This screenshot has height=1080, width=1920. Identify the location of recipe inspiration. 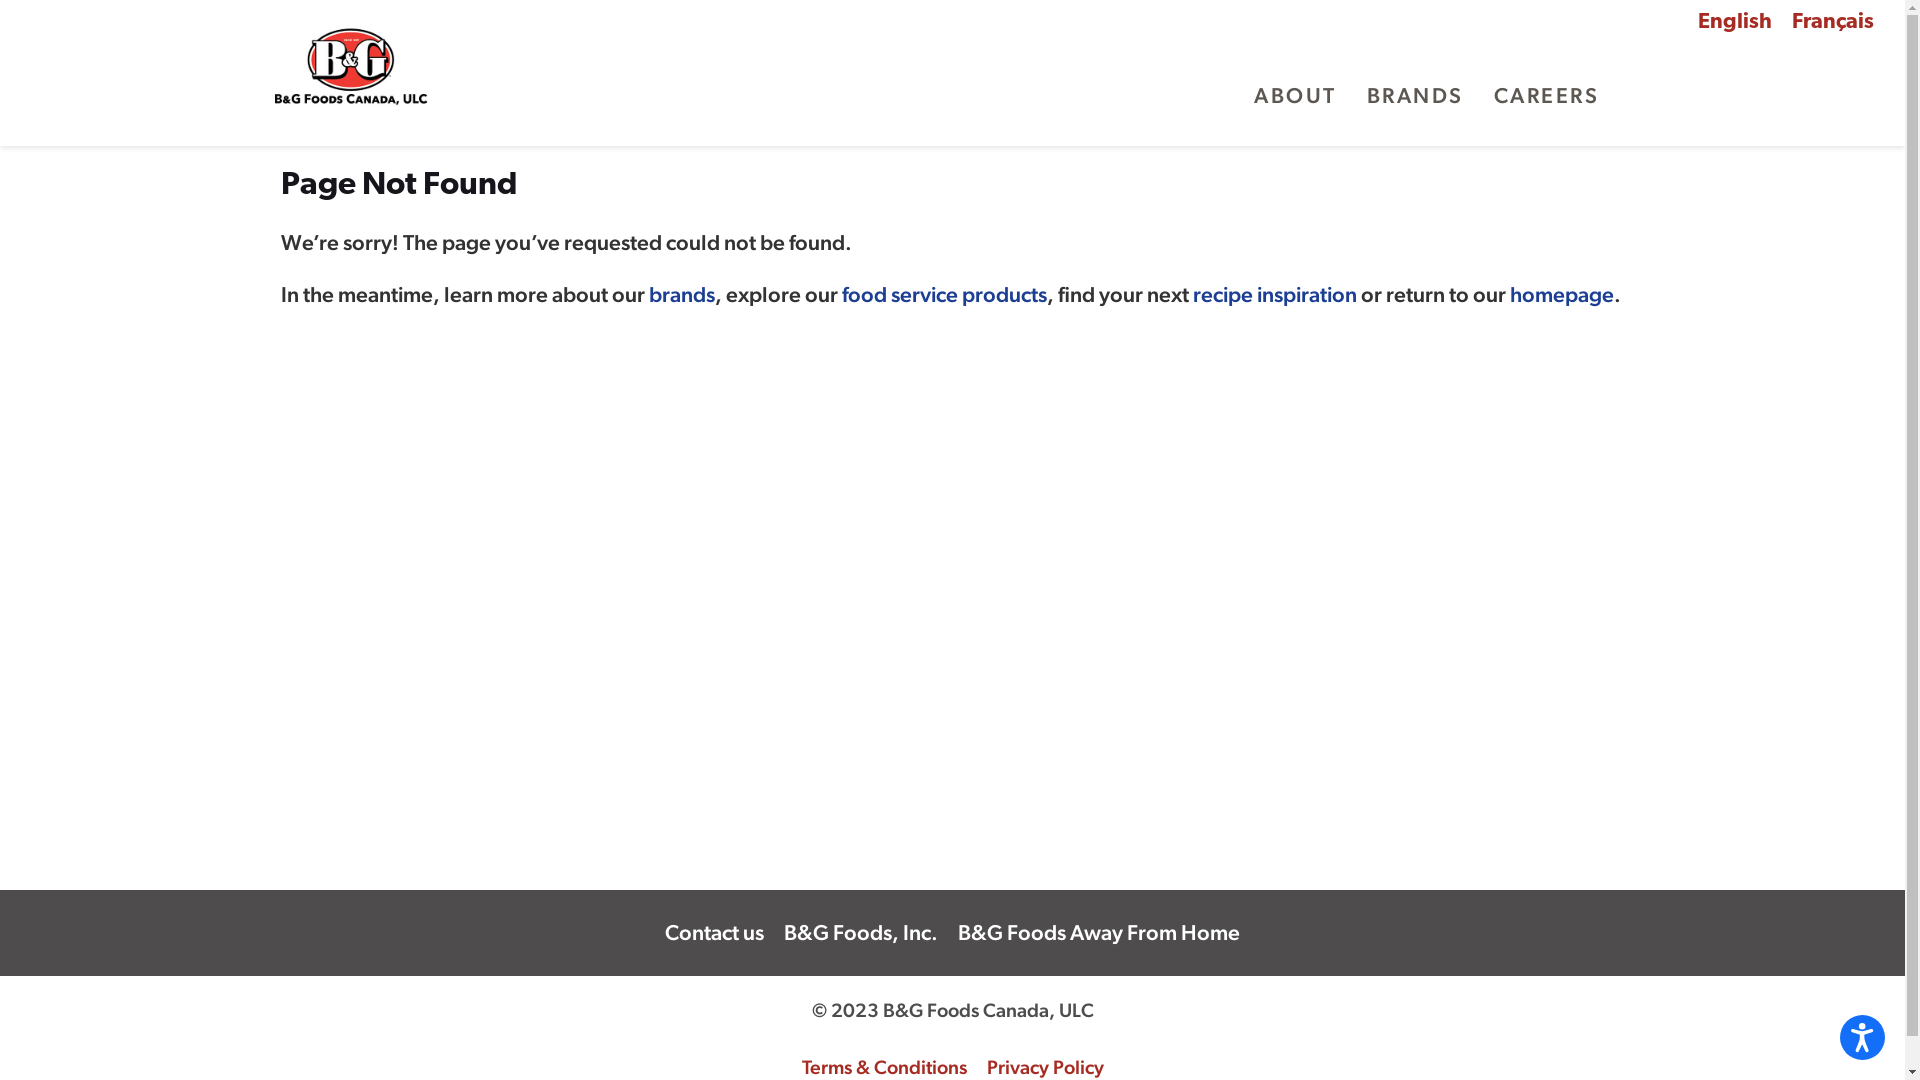
(1275, 294).